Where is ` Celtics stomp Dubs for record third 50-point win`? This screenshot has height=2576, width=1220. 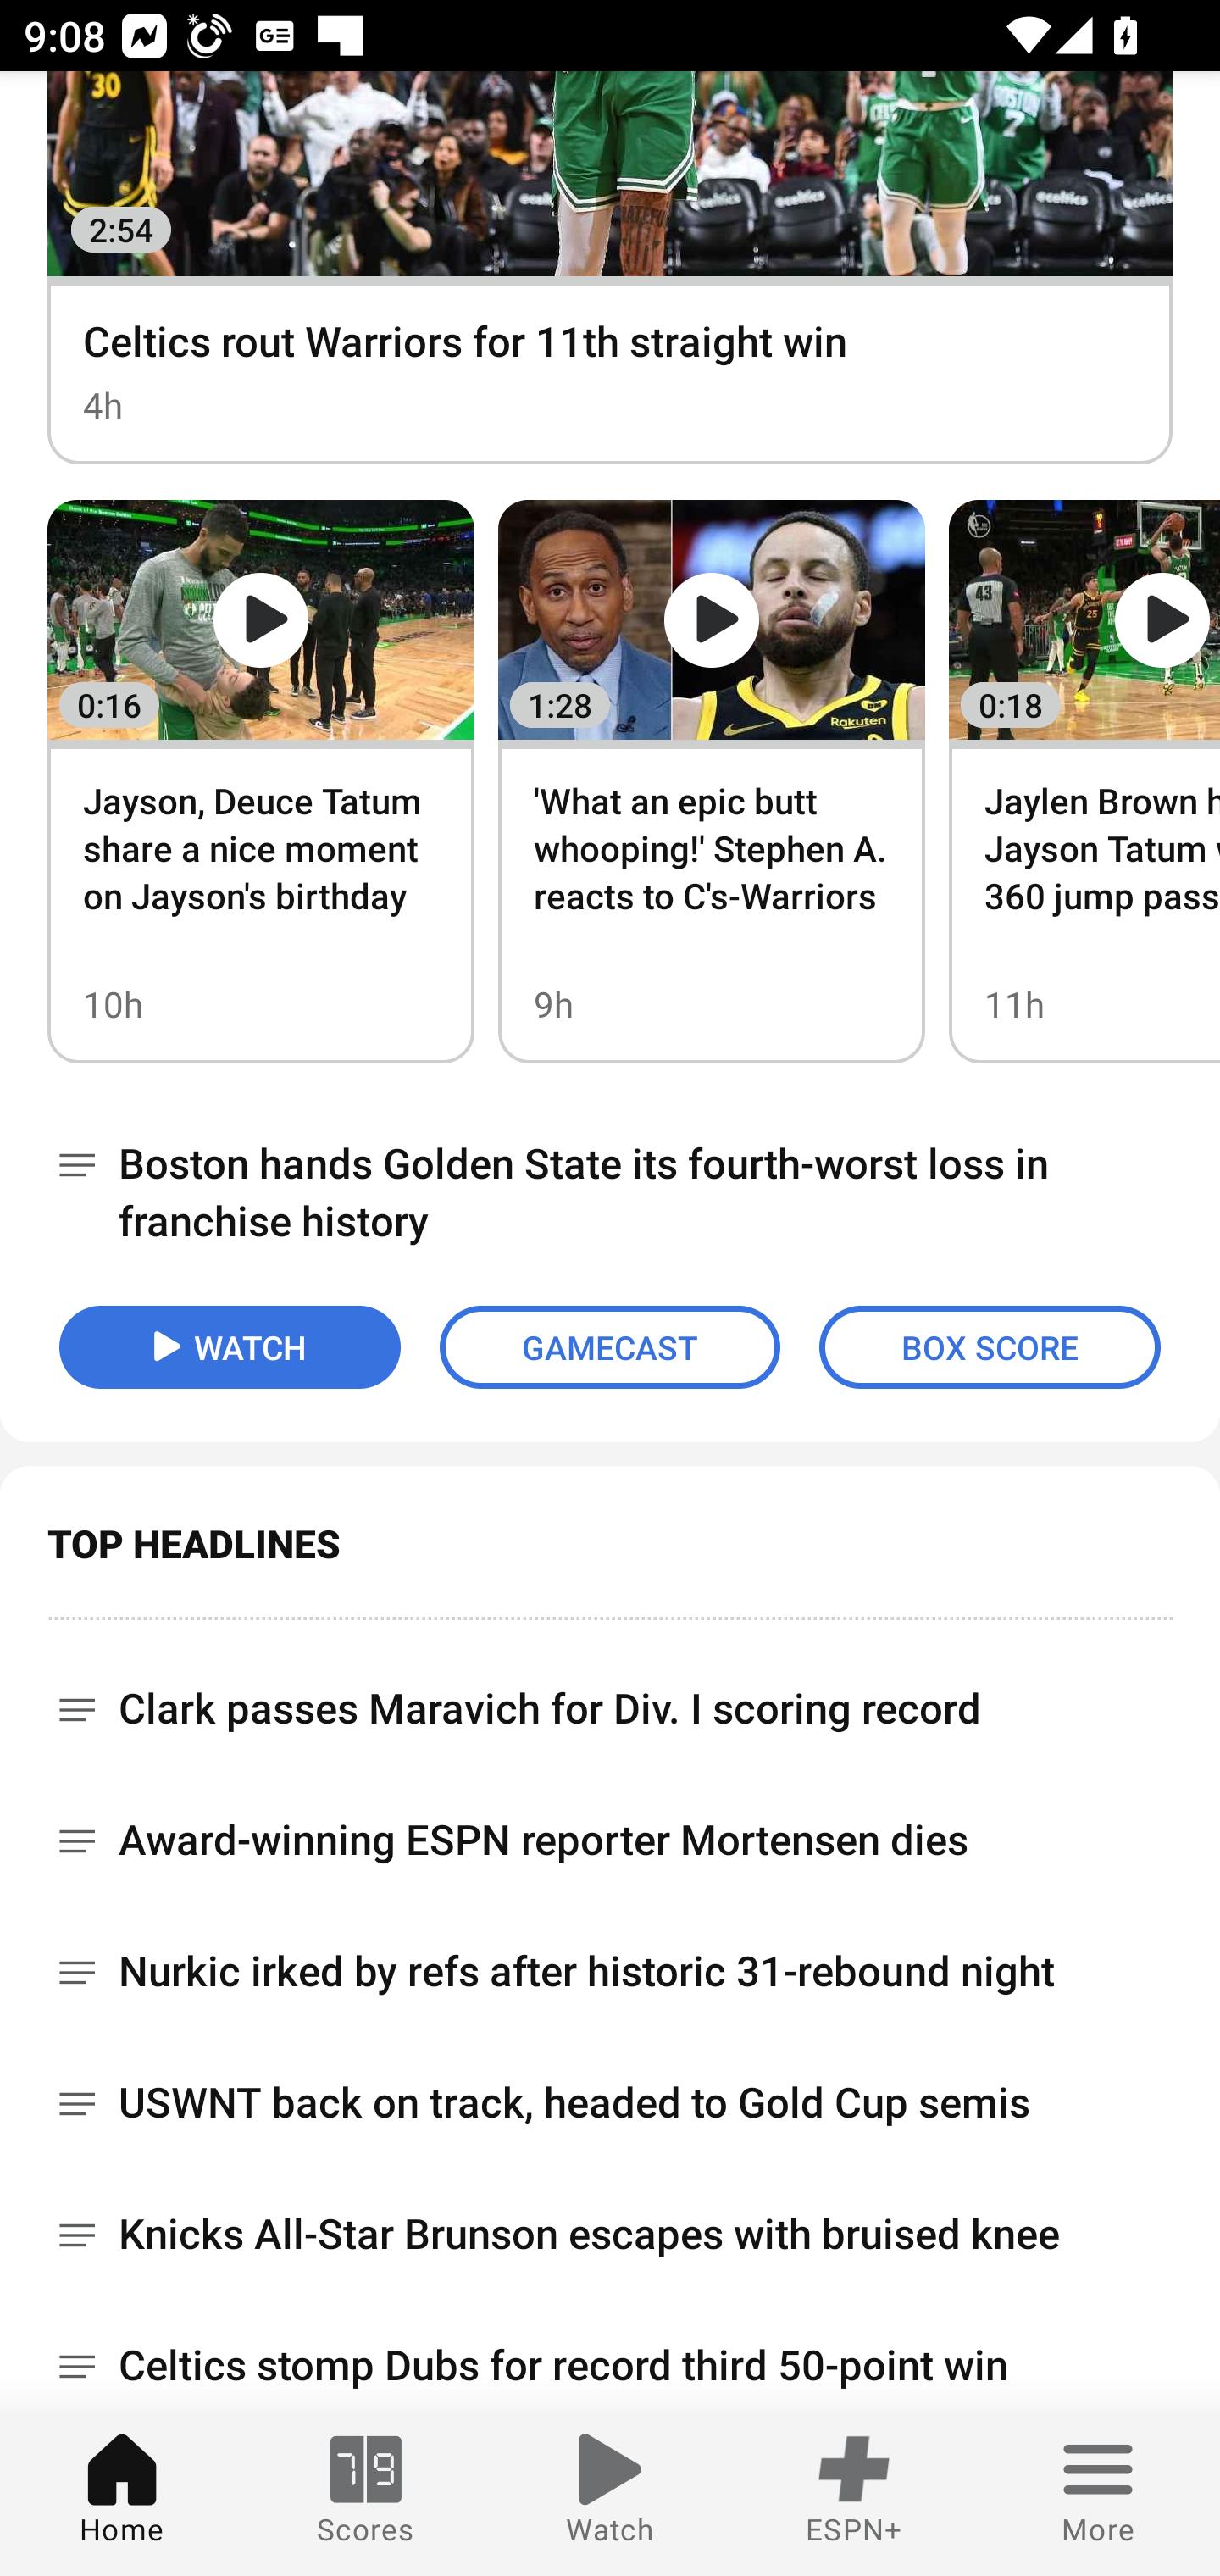  Celtics stomp Dubs for record third 50-point win is located at coordinates (610, 2356).